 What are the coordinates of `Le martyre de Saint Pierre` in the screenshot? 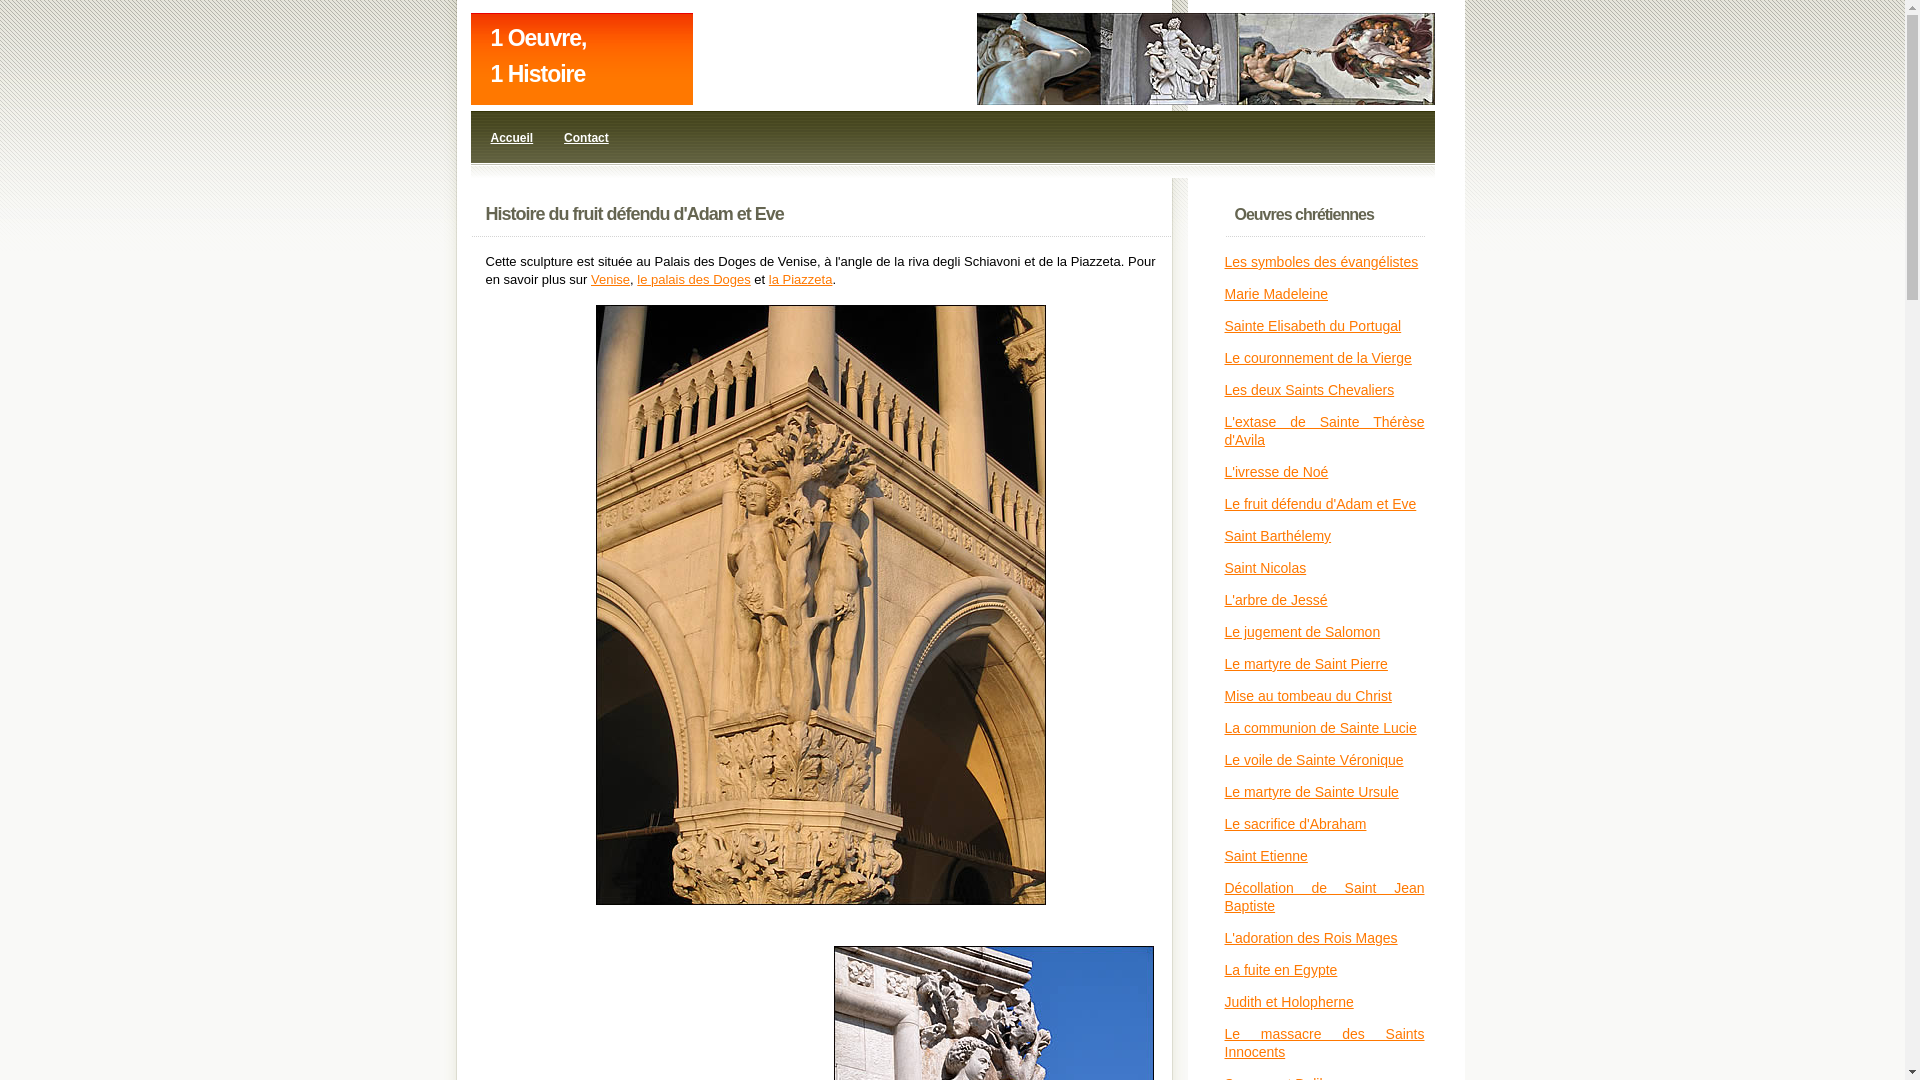 It's located at (1306, 664).